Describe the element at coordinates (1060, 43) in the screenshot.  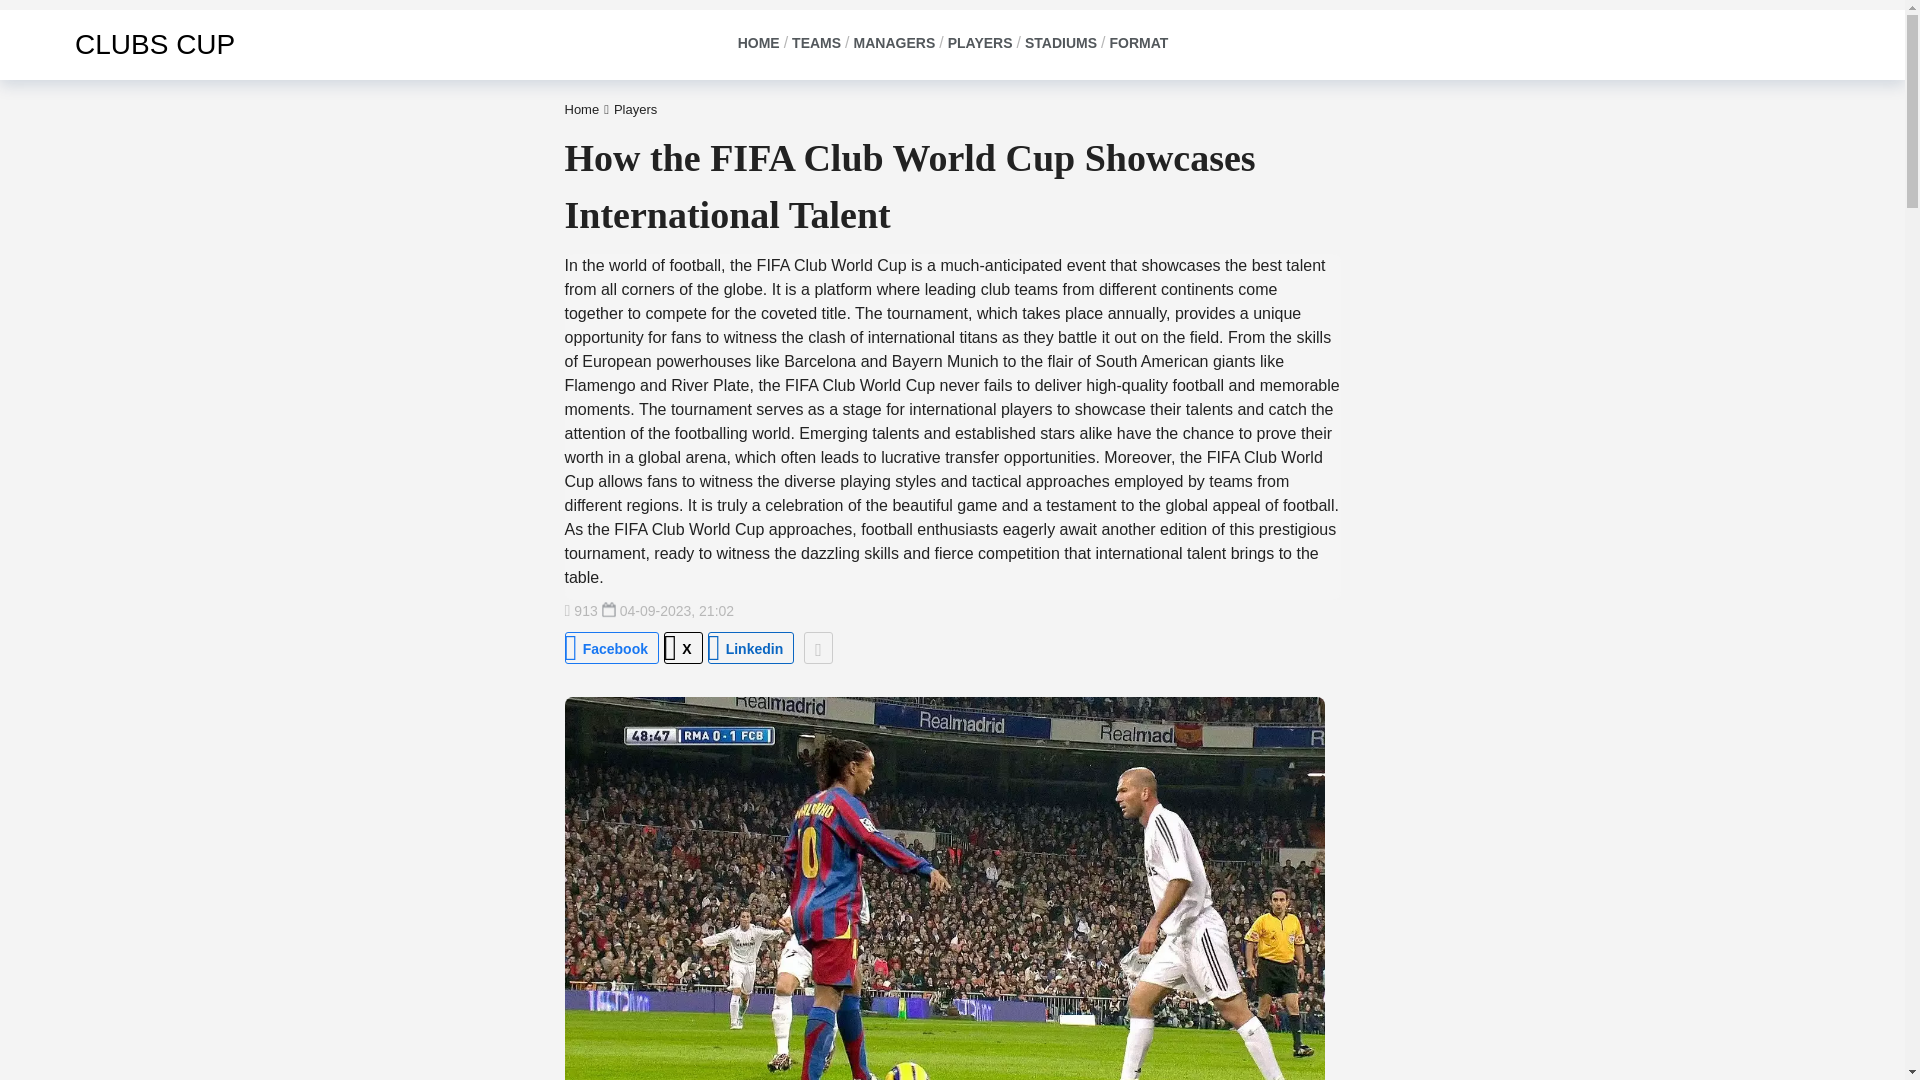
I see `STADIUMS` at that location.